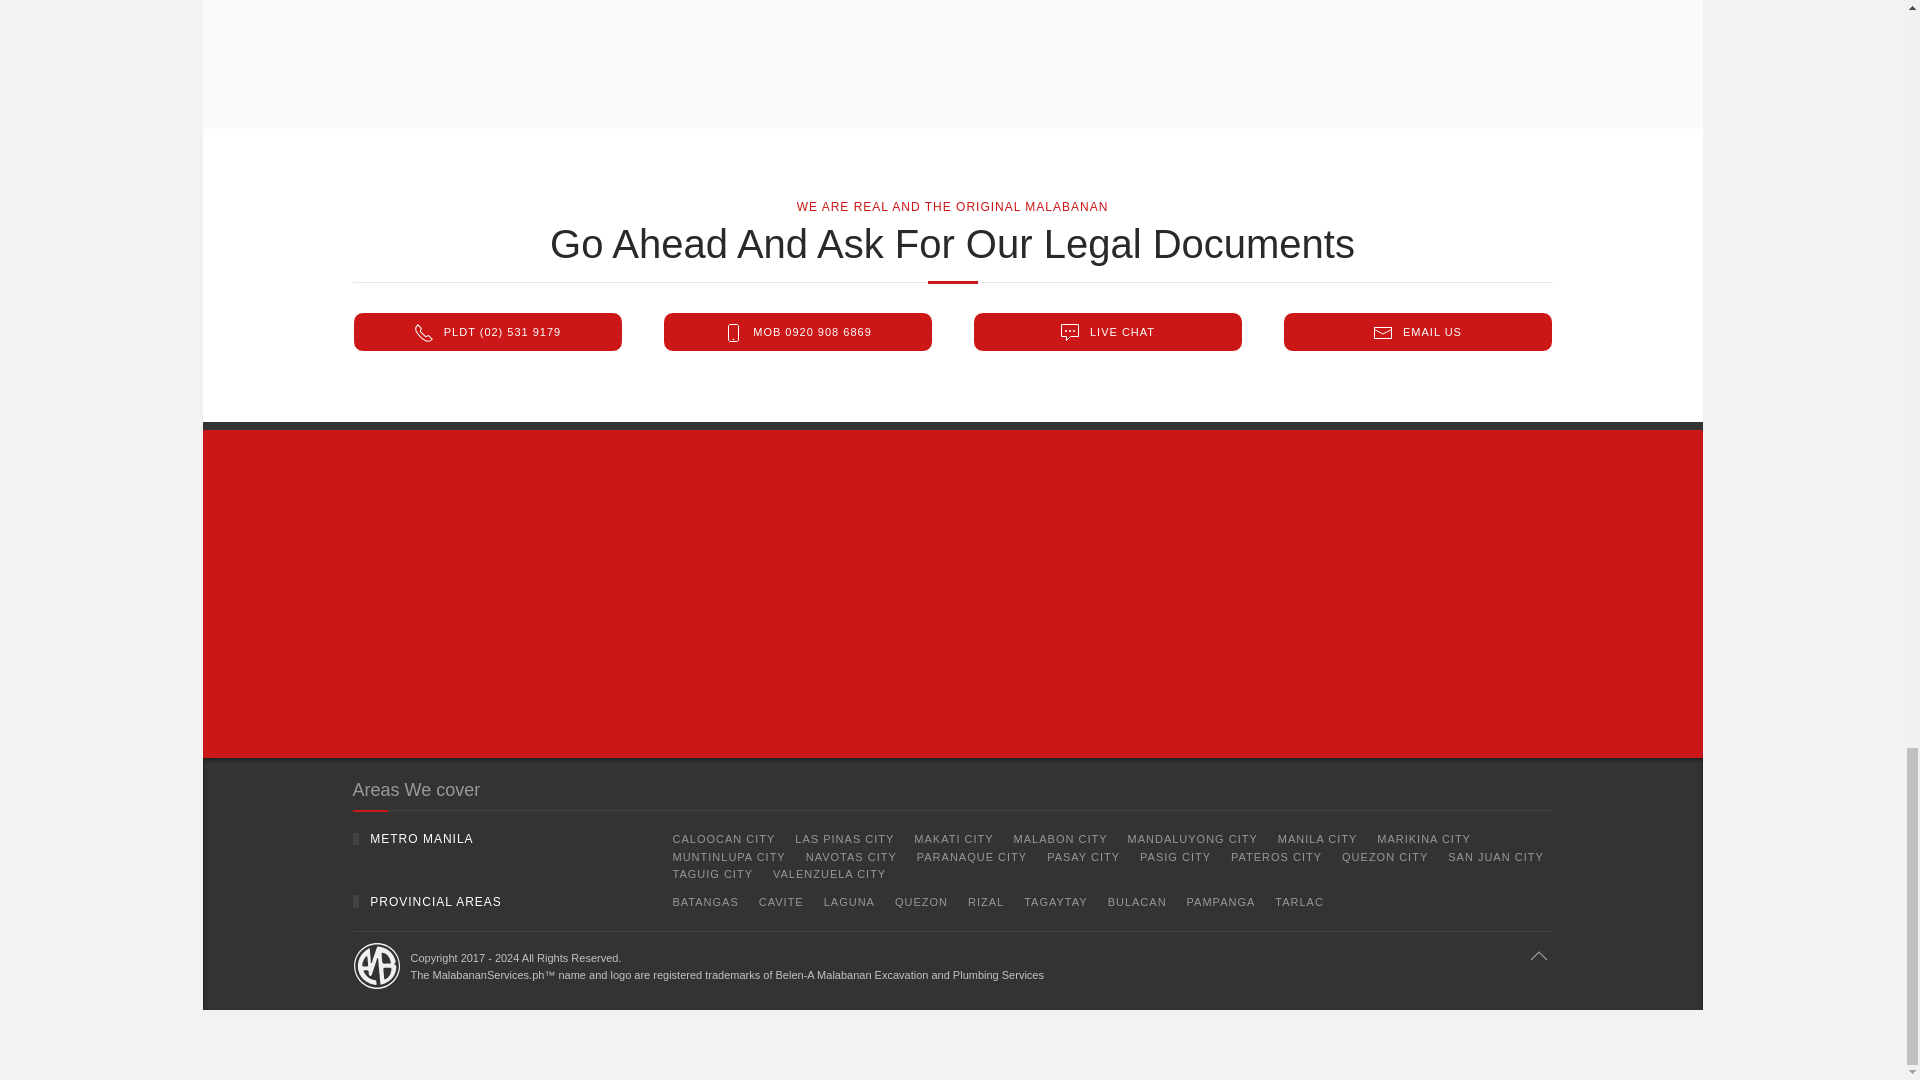 The width and height of the screenshot is (1920, 1080). What do you see at coordinates (1416, 332) in the screenshot?
I see `EMAIL US` at bounding box center [1416, 332].